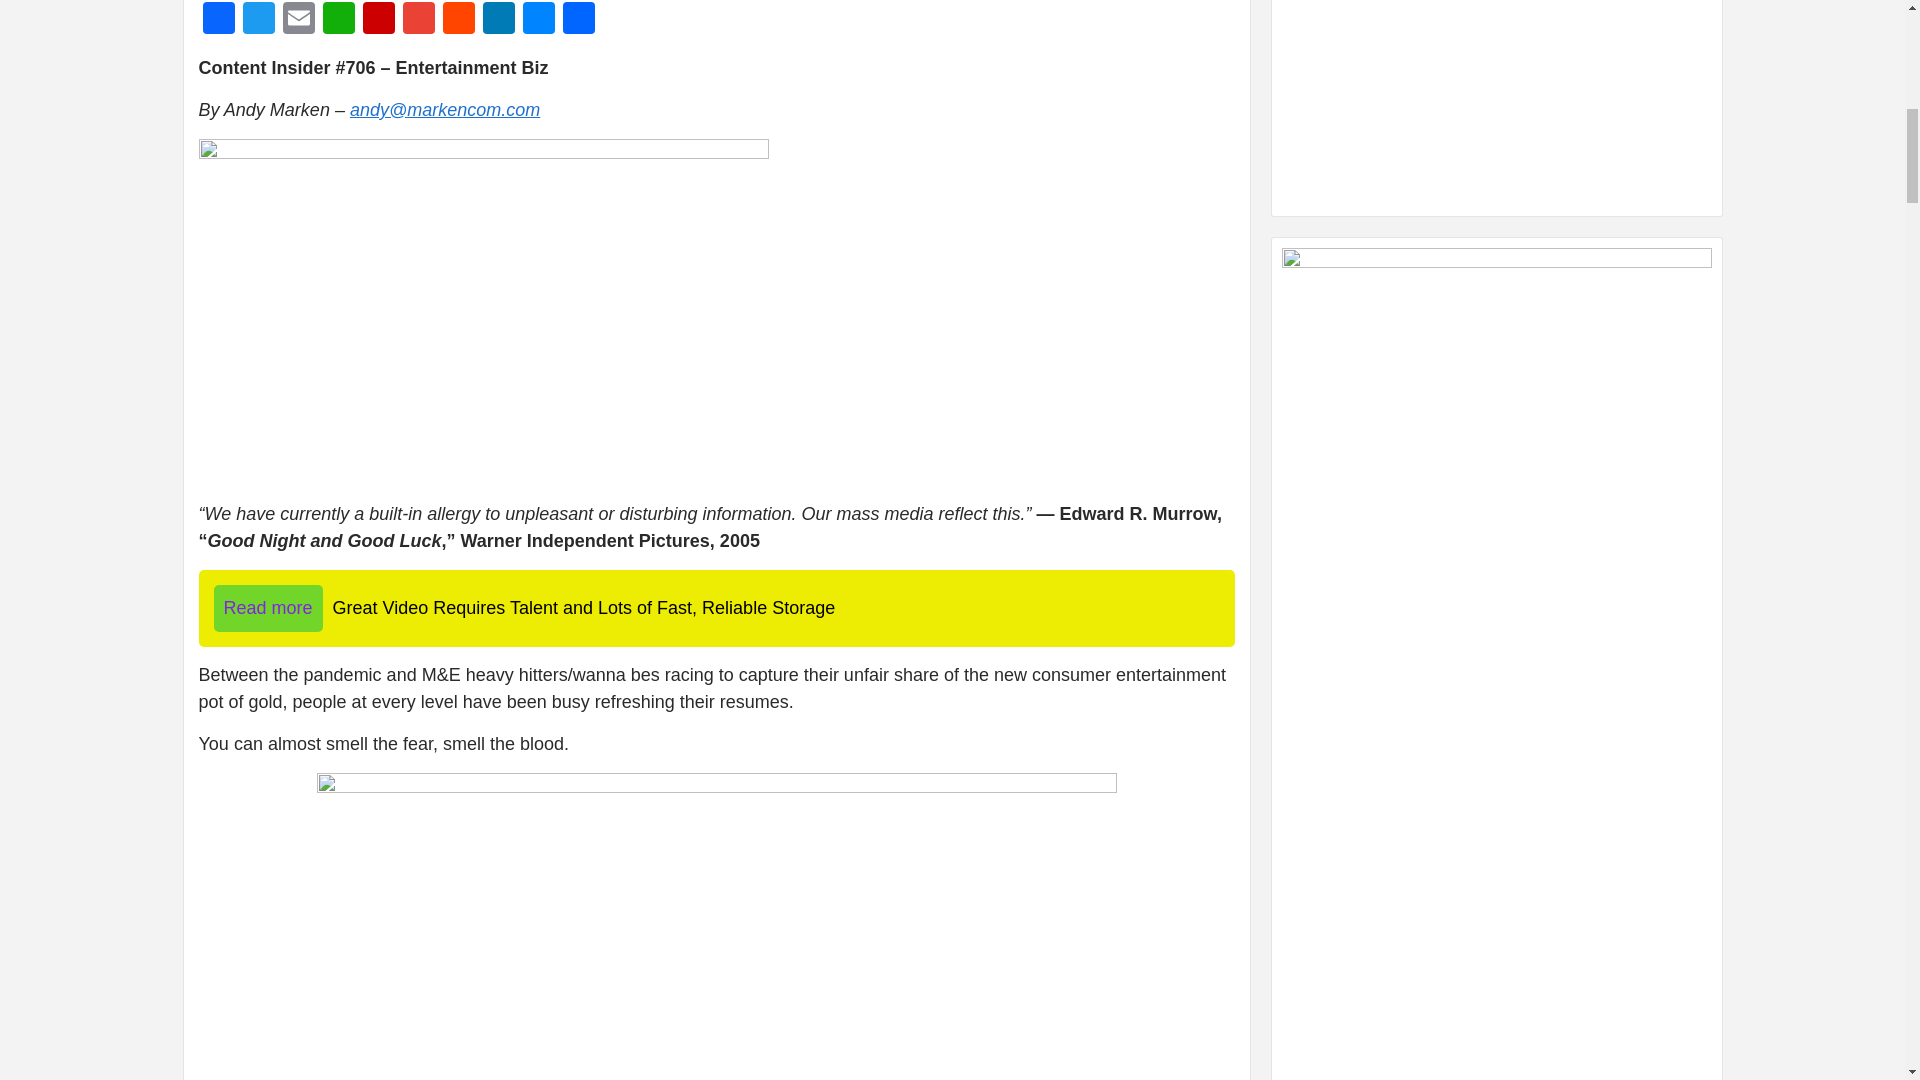  I want to click on Email, so click(298, 20).